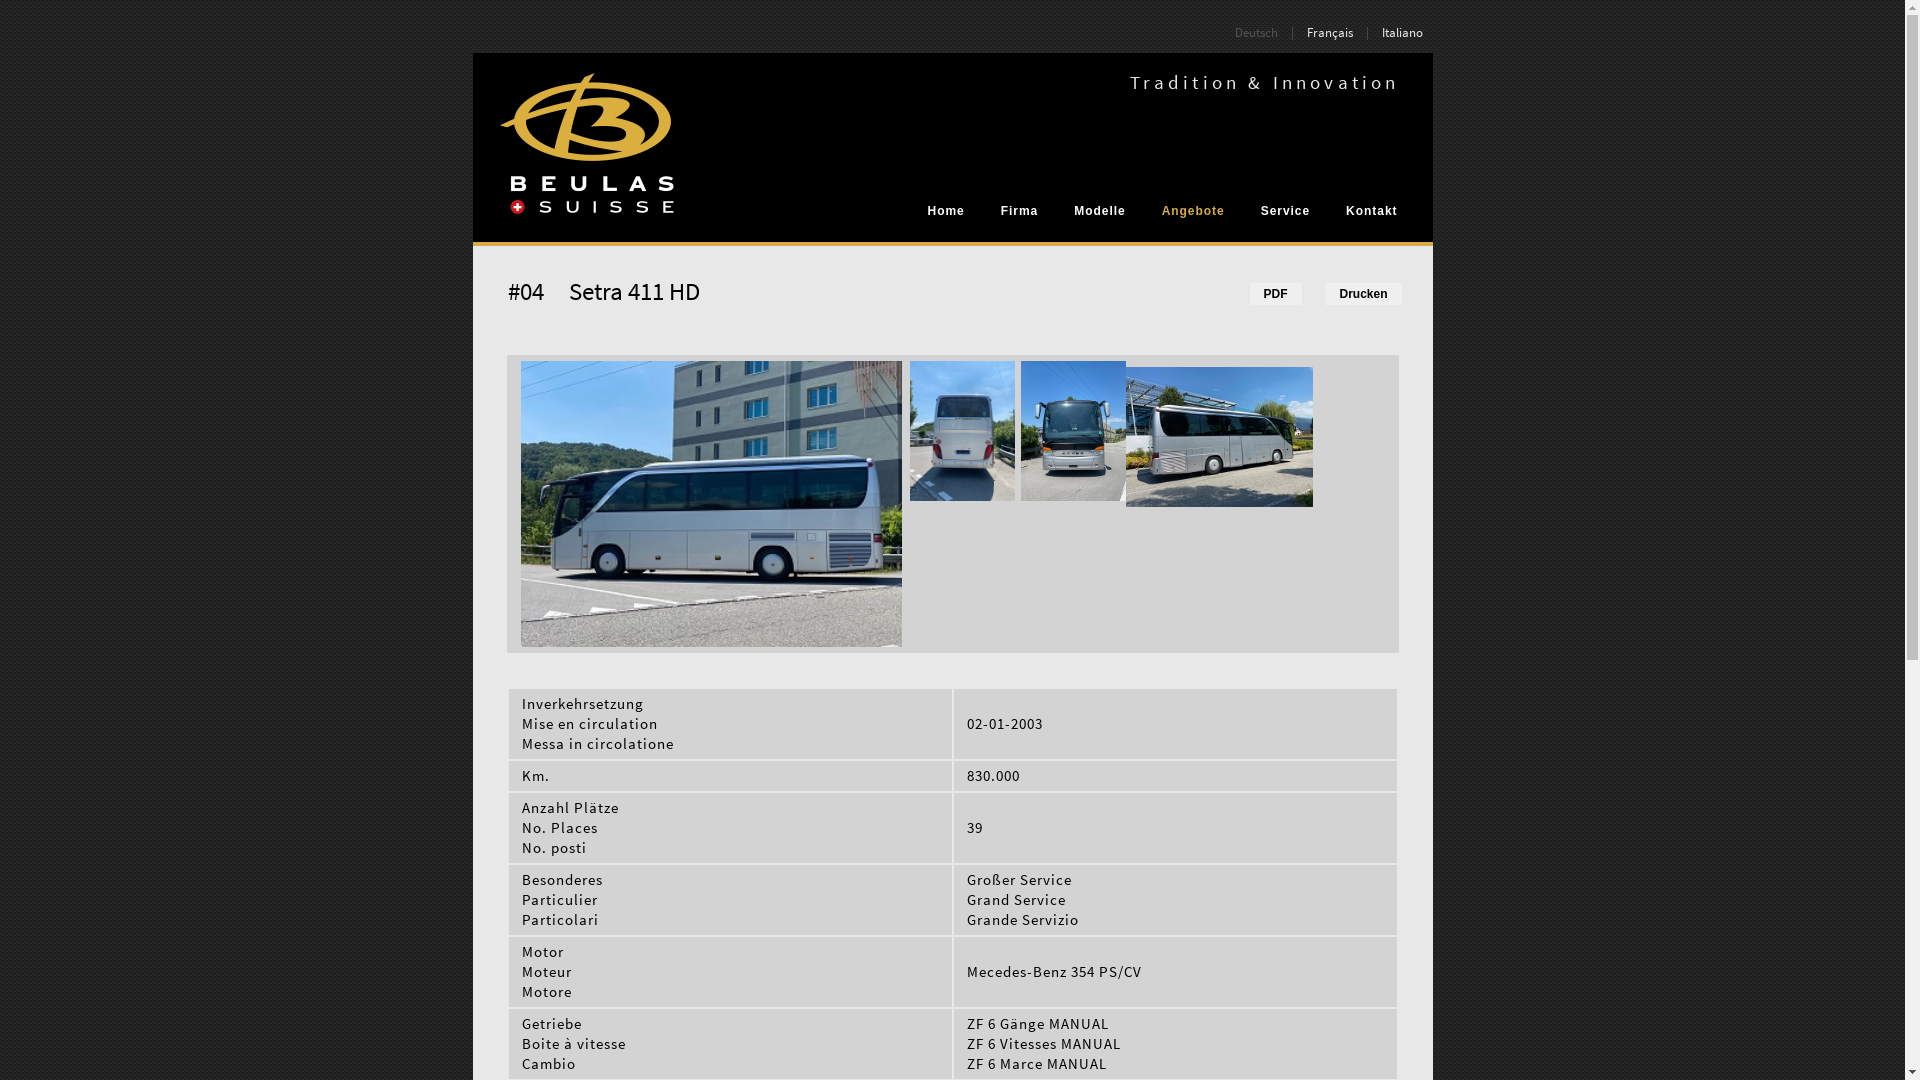 The height and width of the screenshot is (1080, 1920). What do you see at coordinates (1100, 211) in the screenshot?
I see `Modelle` at bounding box center [1100, 211].